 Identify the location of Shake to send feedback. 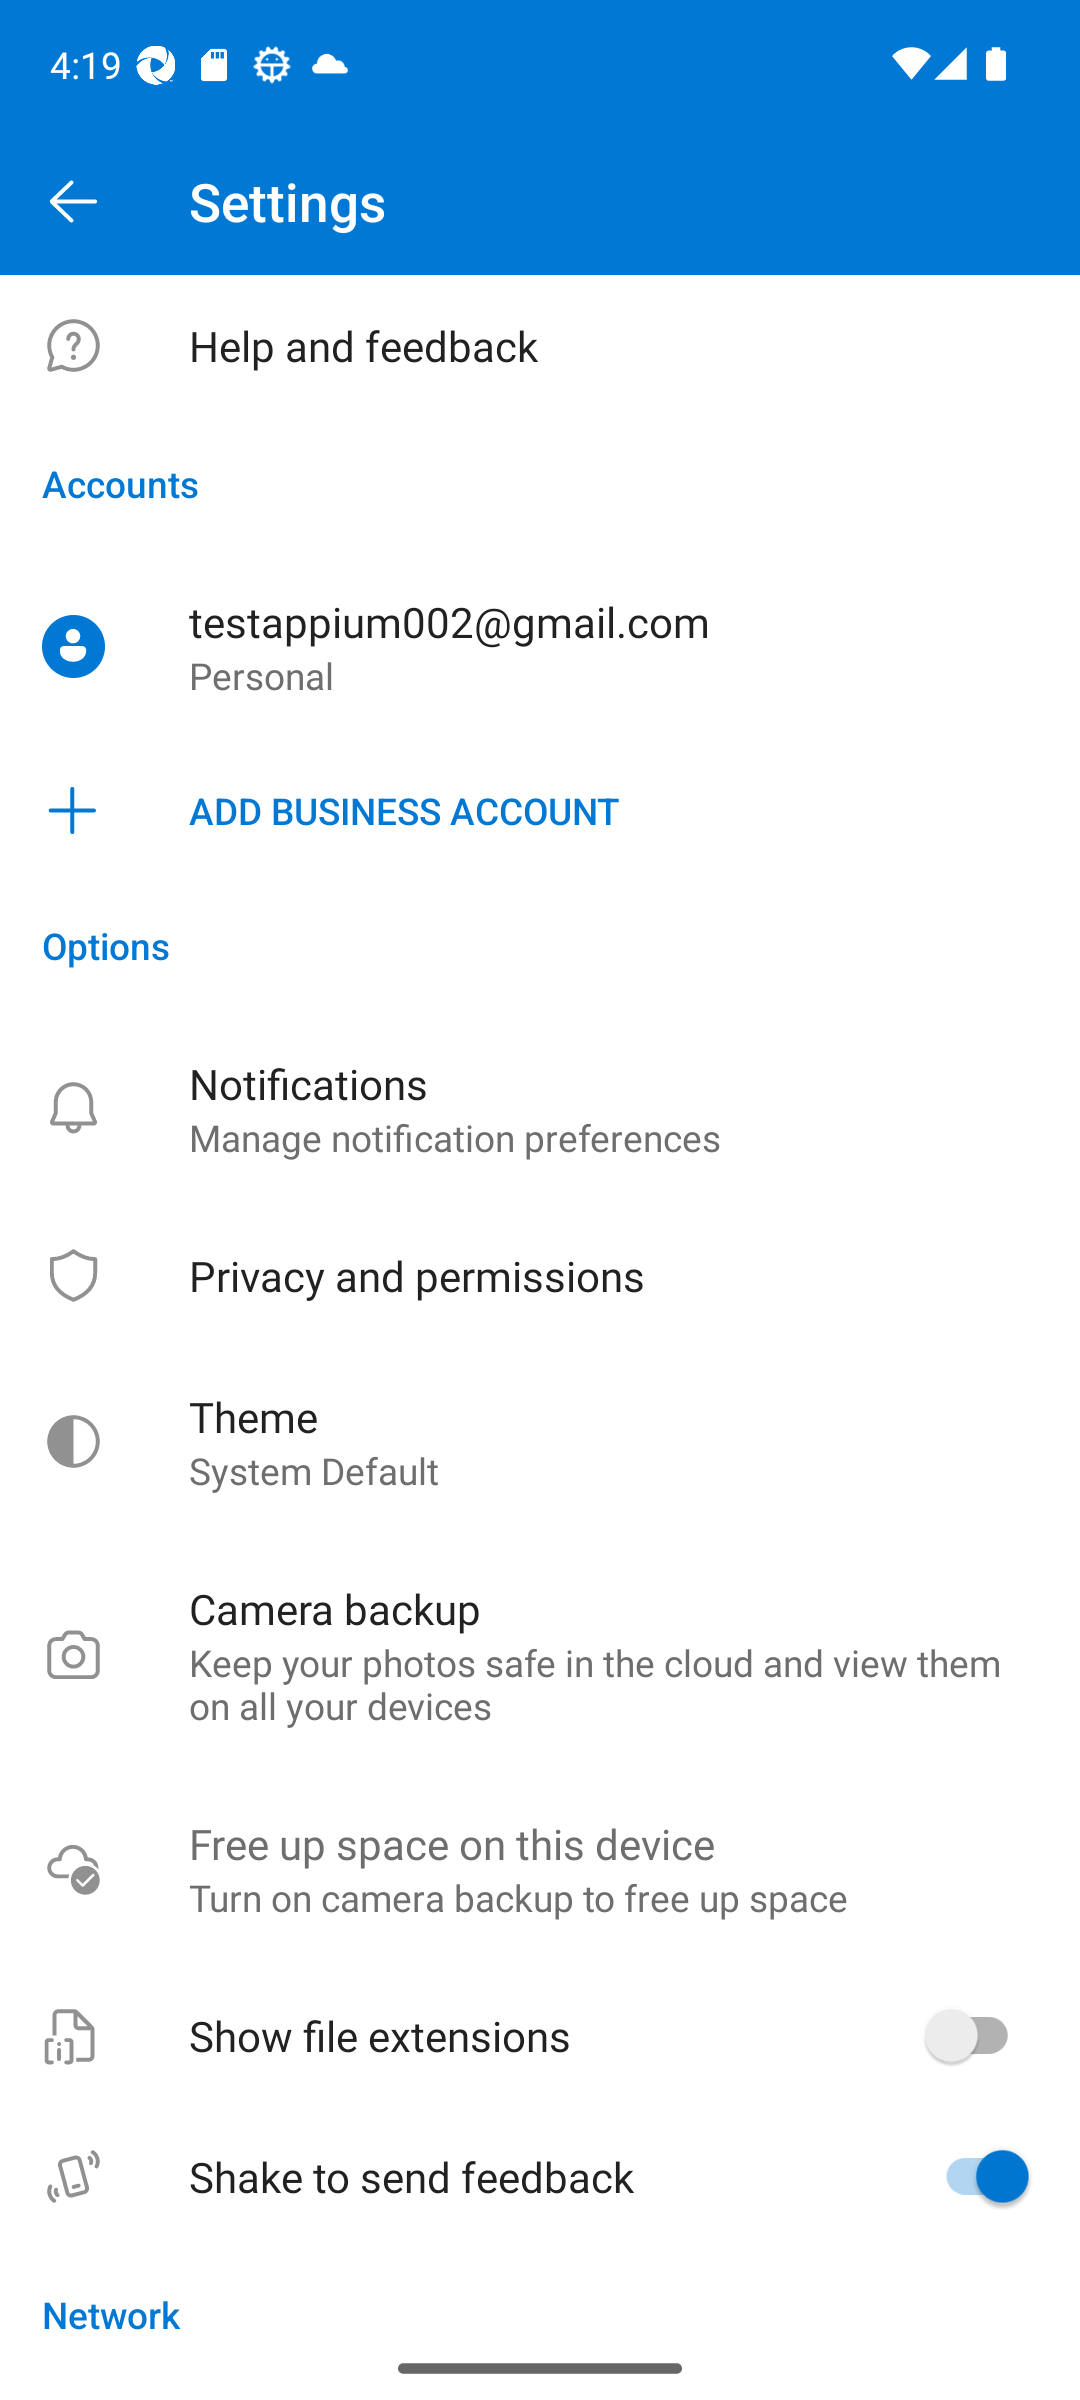
(540, 2176).